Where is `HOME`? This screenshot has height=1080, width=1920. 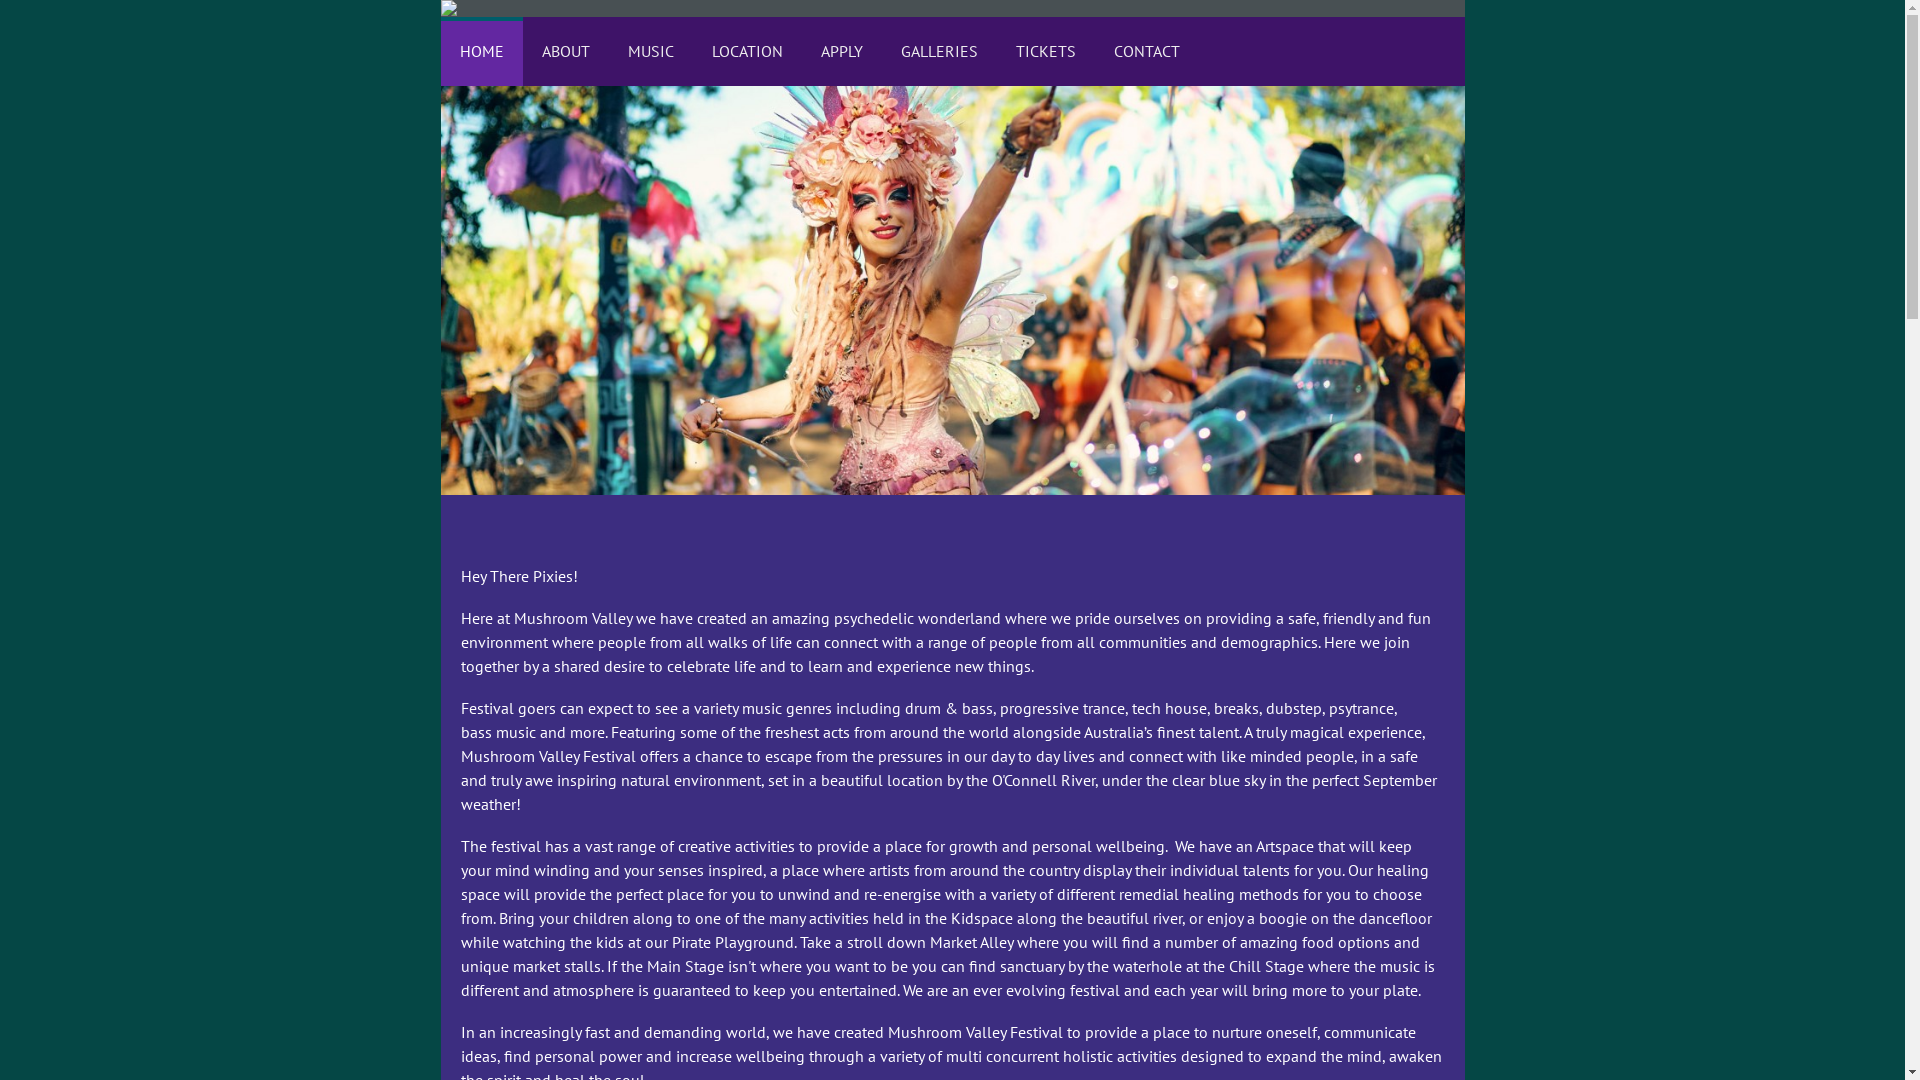
HOME is located at coordinates (481, 52).